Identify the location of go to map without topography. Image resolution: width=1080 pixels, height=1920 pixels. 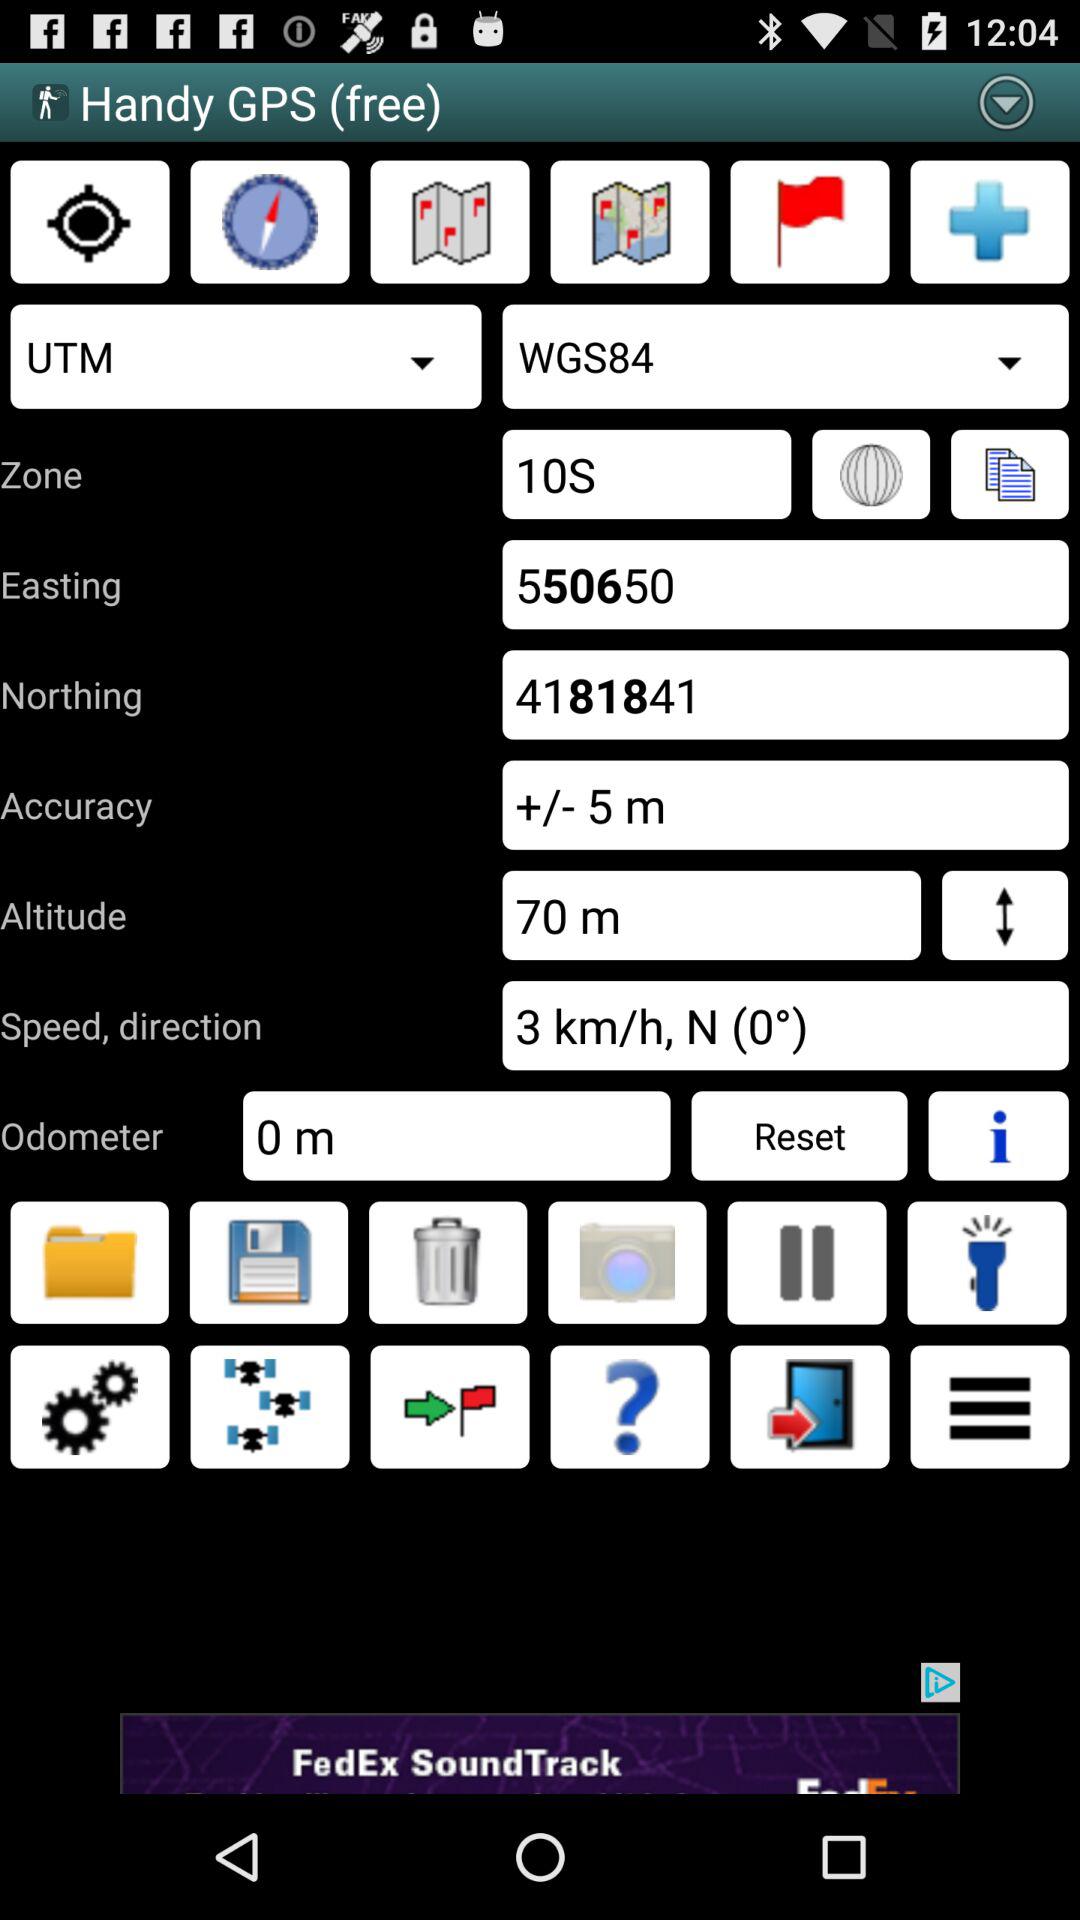
(450, 222).